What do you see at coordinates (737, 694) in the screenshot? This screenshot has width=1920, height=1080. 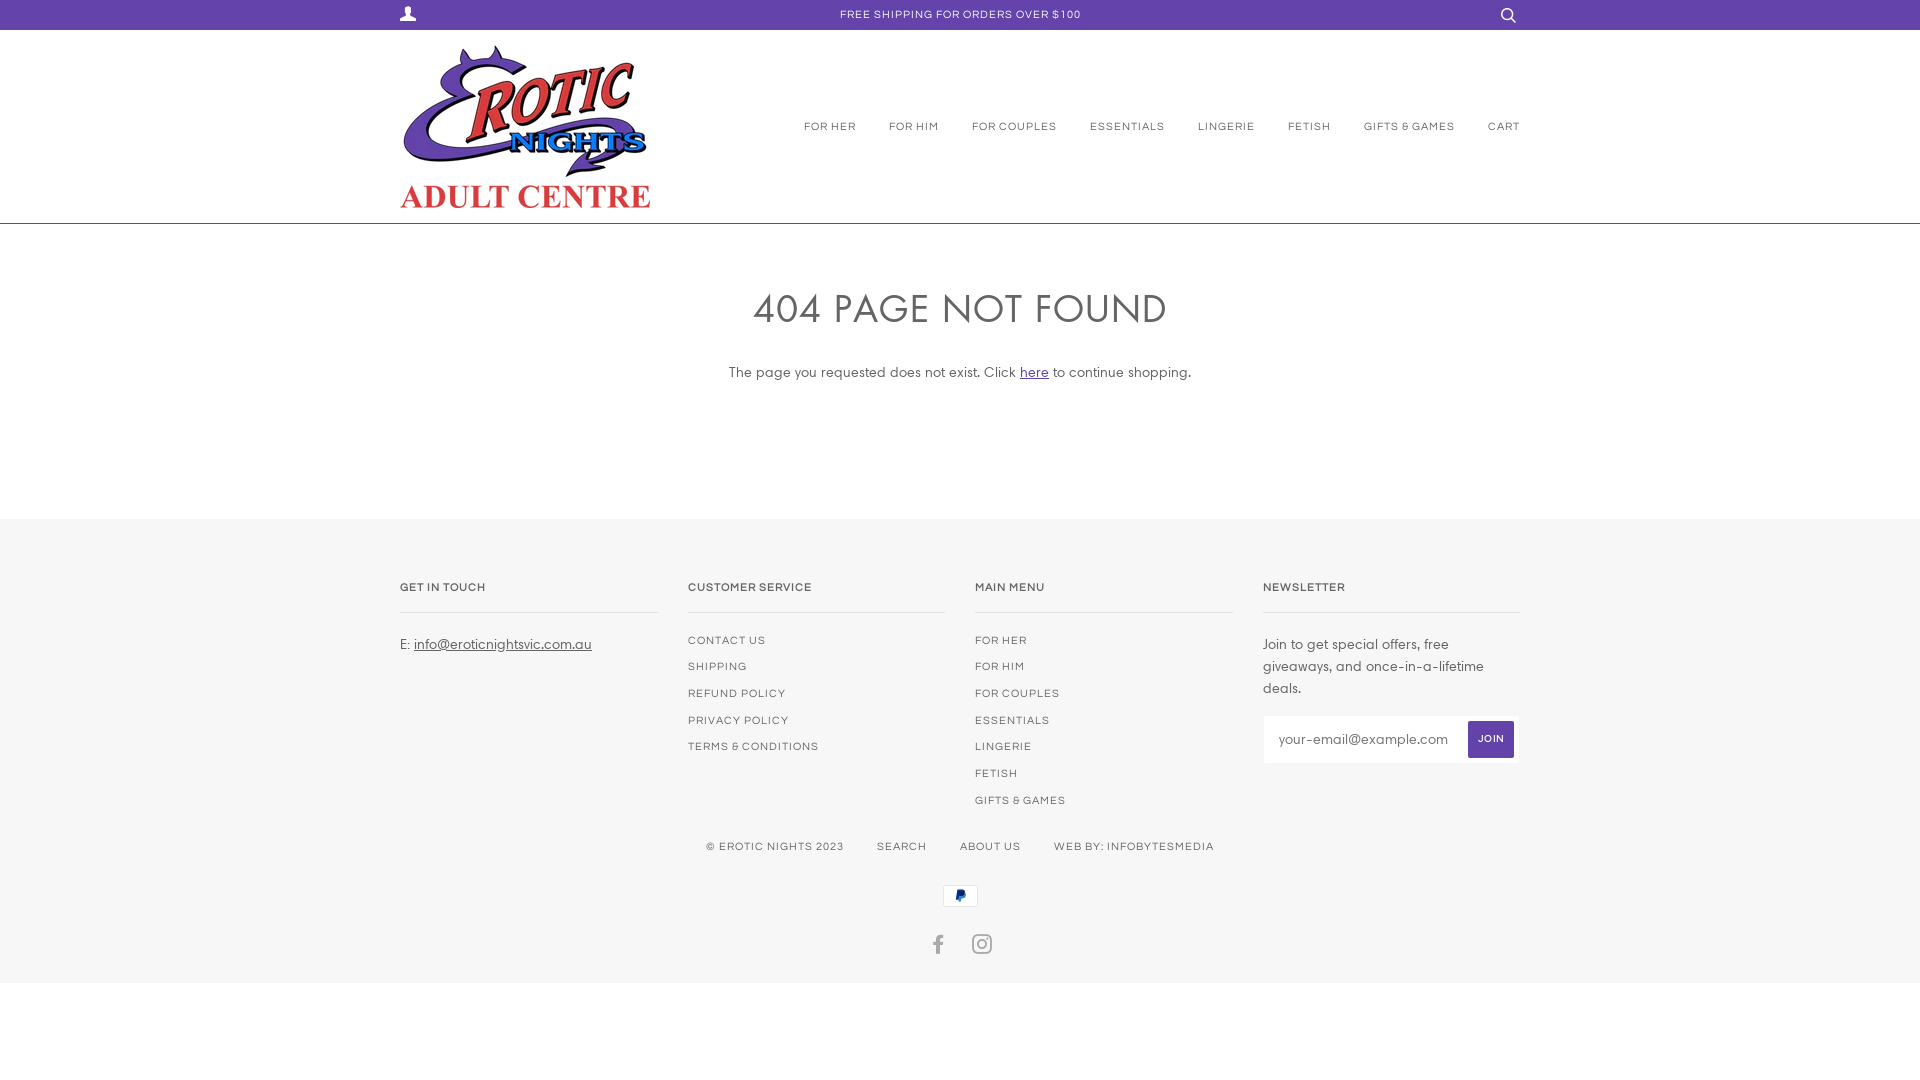 I see `REFUND POLICY` at bounding box center [737, 694].